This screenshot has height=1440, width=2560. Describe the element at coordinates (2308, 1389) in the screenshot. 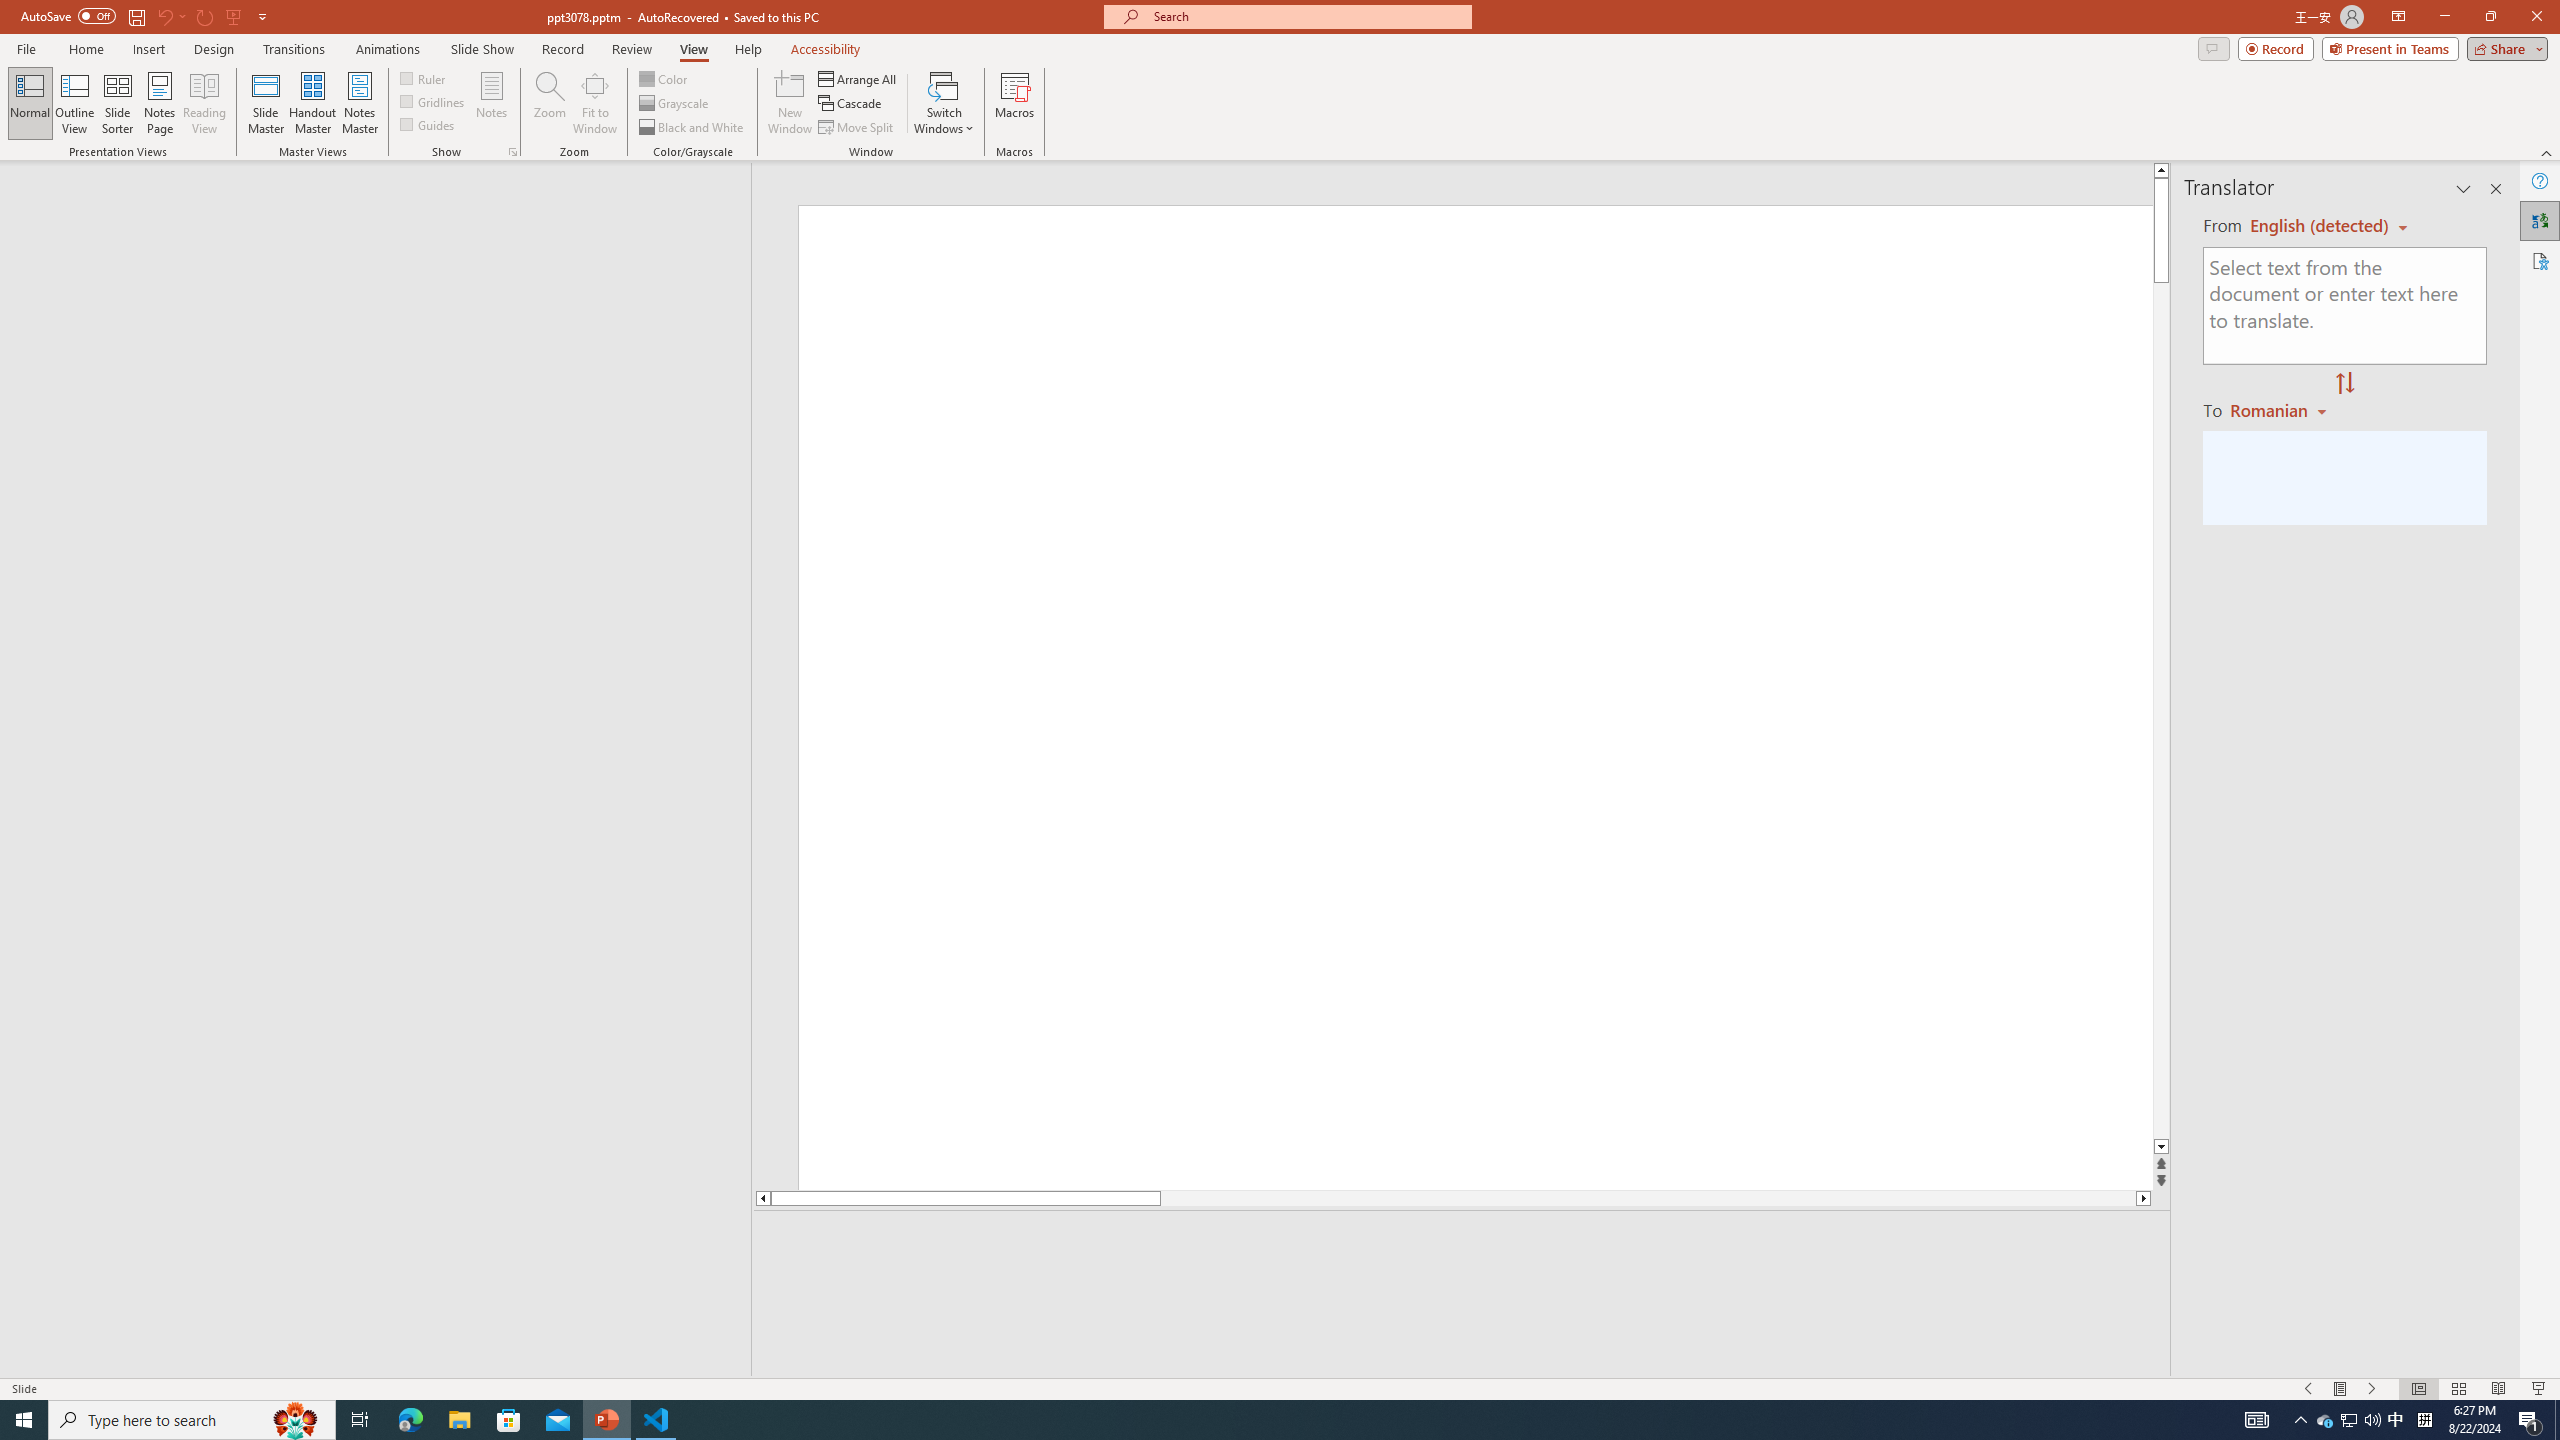

I see `Slide Show Previous On` at that location.